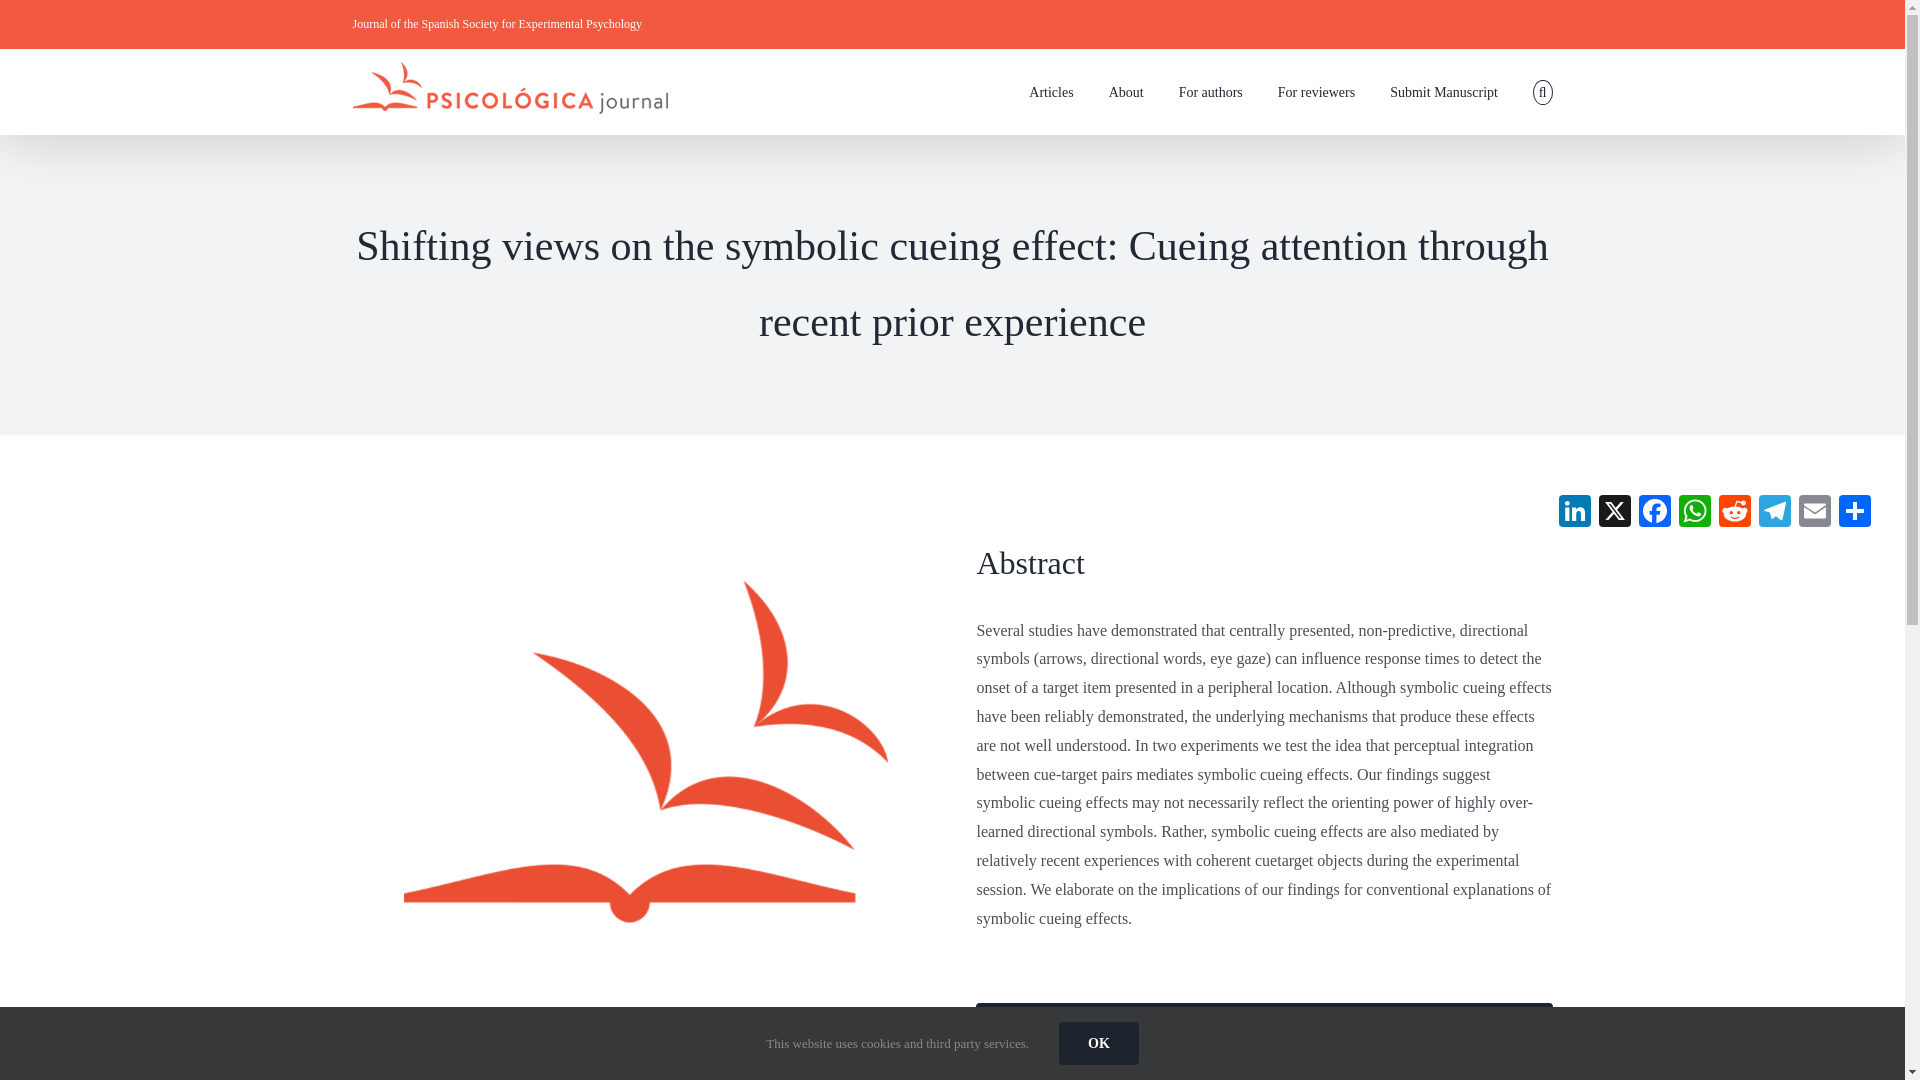  Describe the element at coordinates (1575, 513) in the screenshot. I see `LinkedIn` at that location.